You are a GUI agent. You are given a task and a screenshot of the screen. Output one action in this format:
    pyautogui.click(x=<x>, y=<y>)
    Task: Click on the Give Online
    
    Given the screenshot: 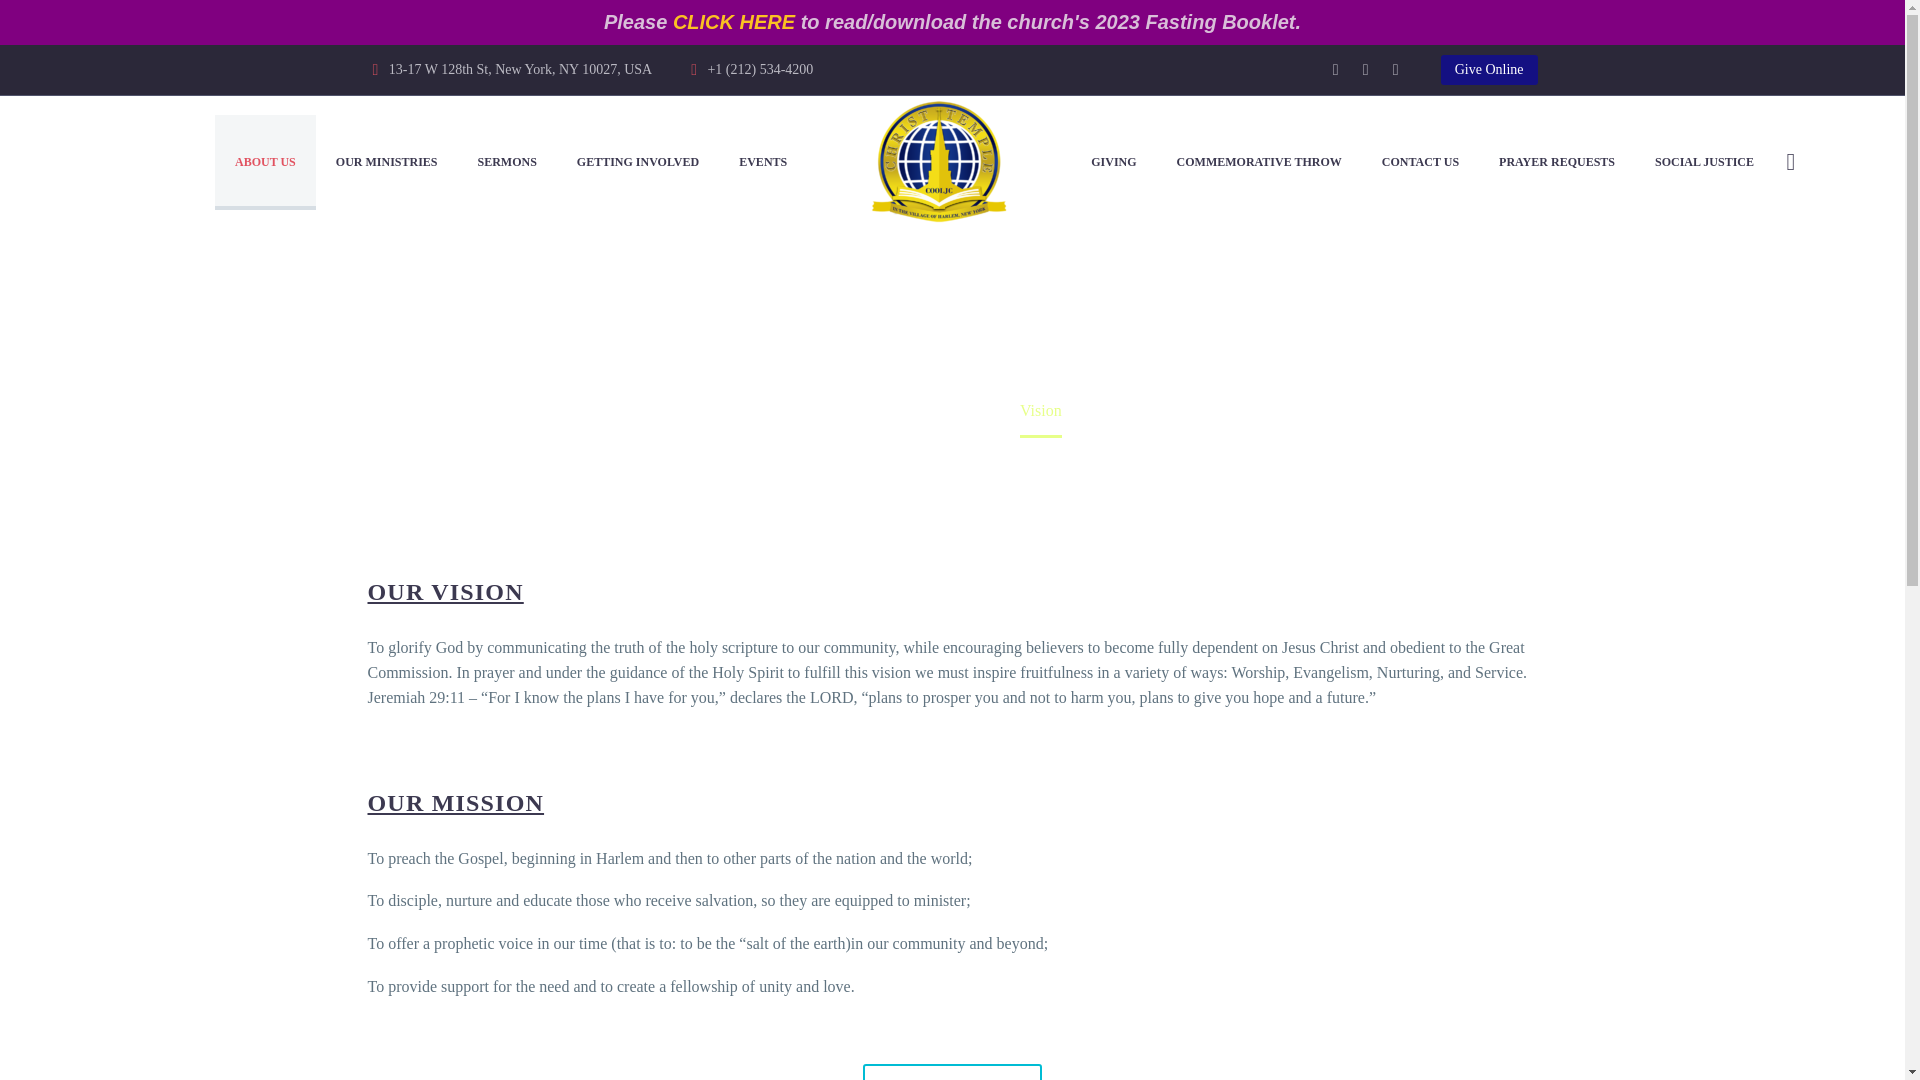 What is the action you would take?
    pyautogui.click(x=1489, y=70)
    